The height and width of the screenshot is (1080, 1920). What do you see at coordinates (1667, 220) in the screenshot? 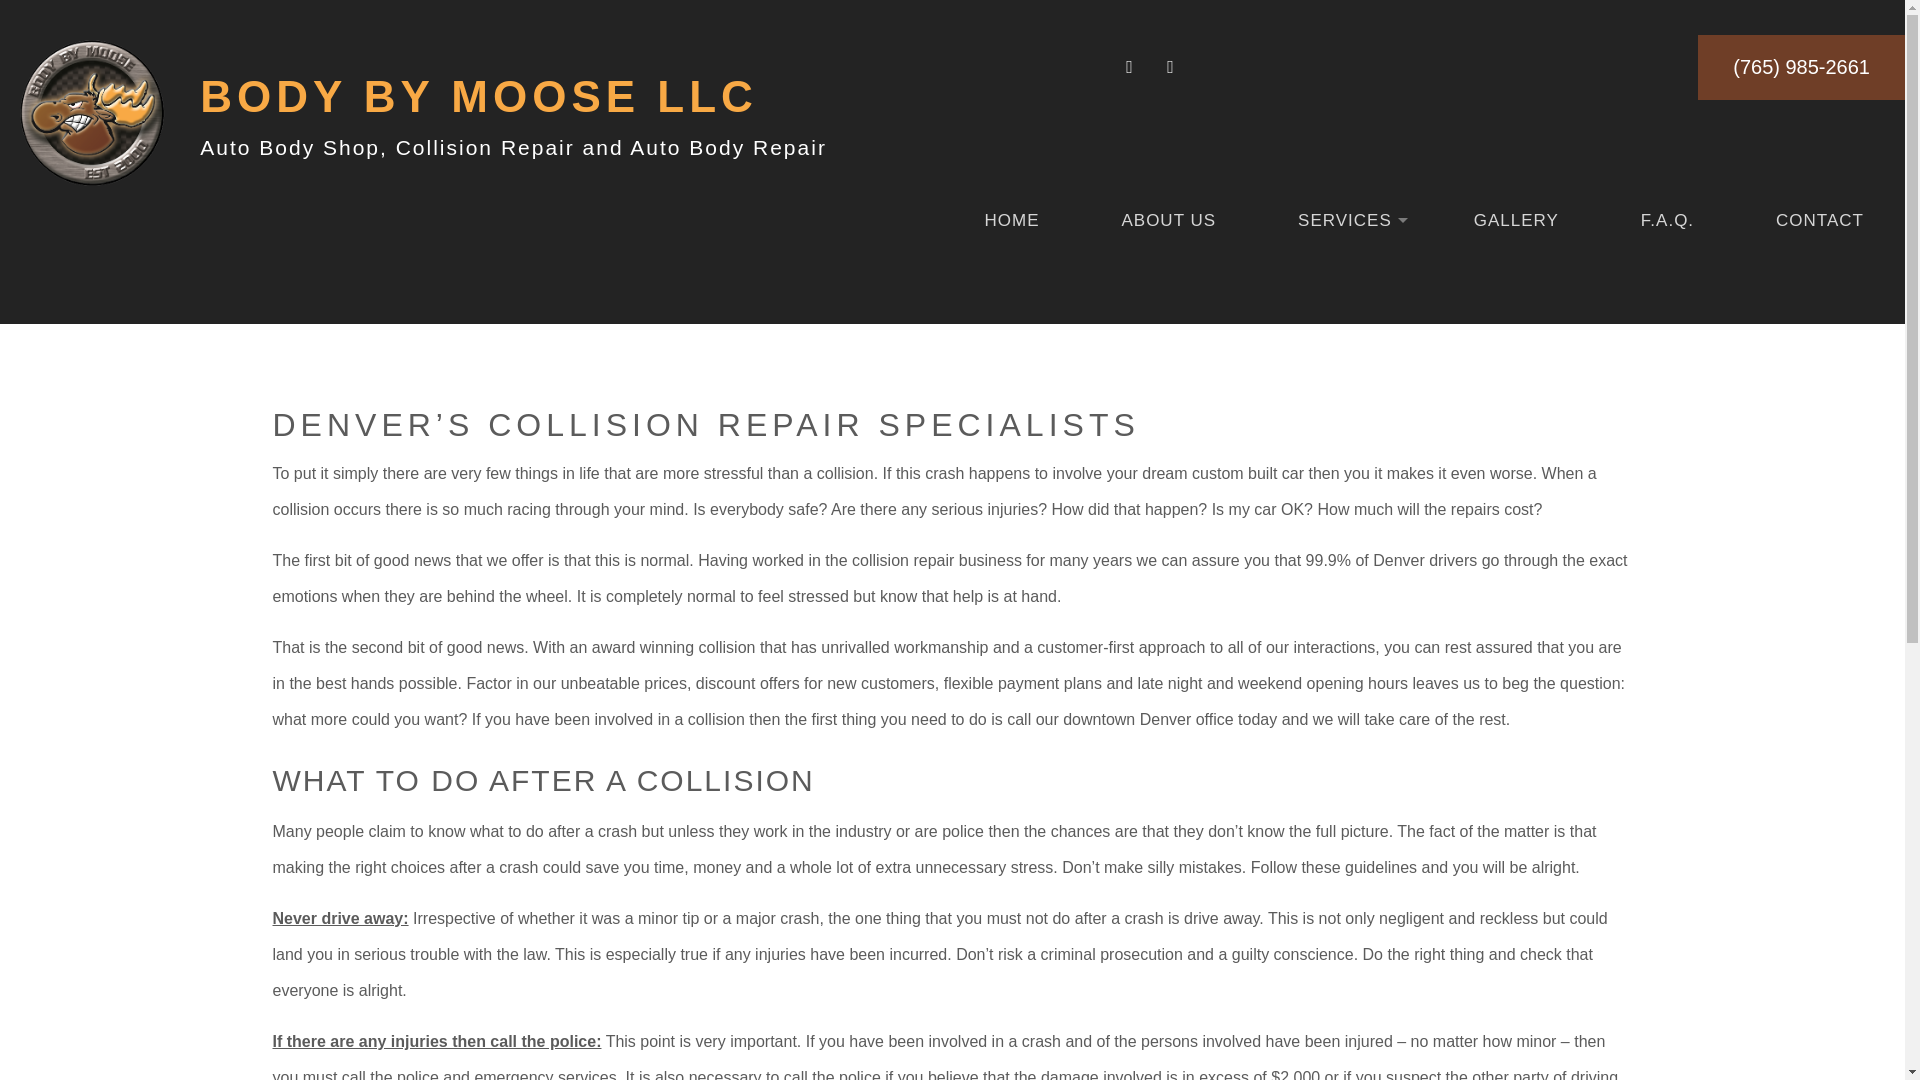
I see `F.A.Q.` at bounding box center [1667, 220].